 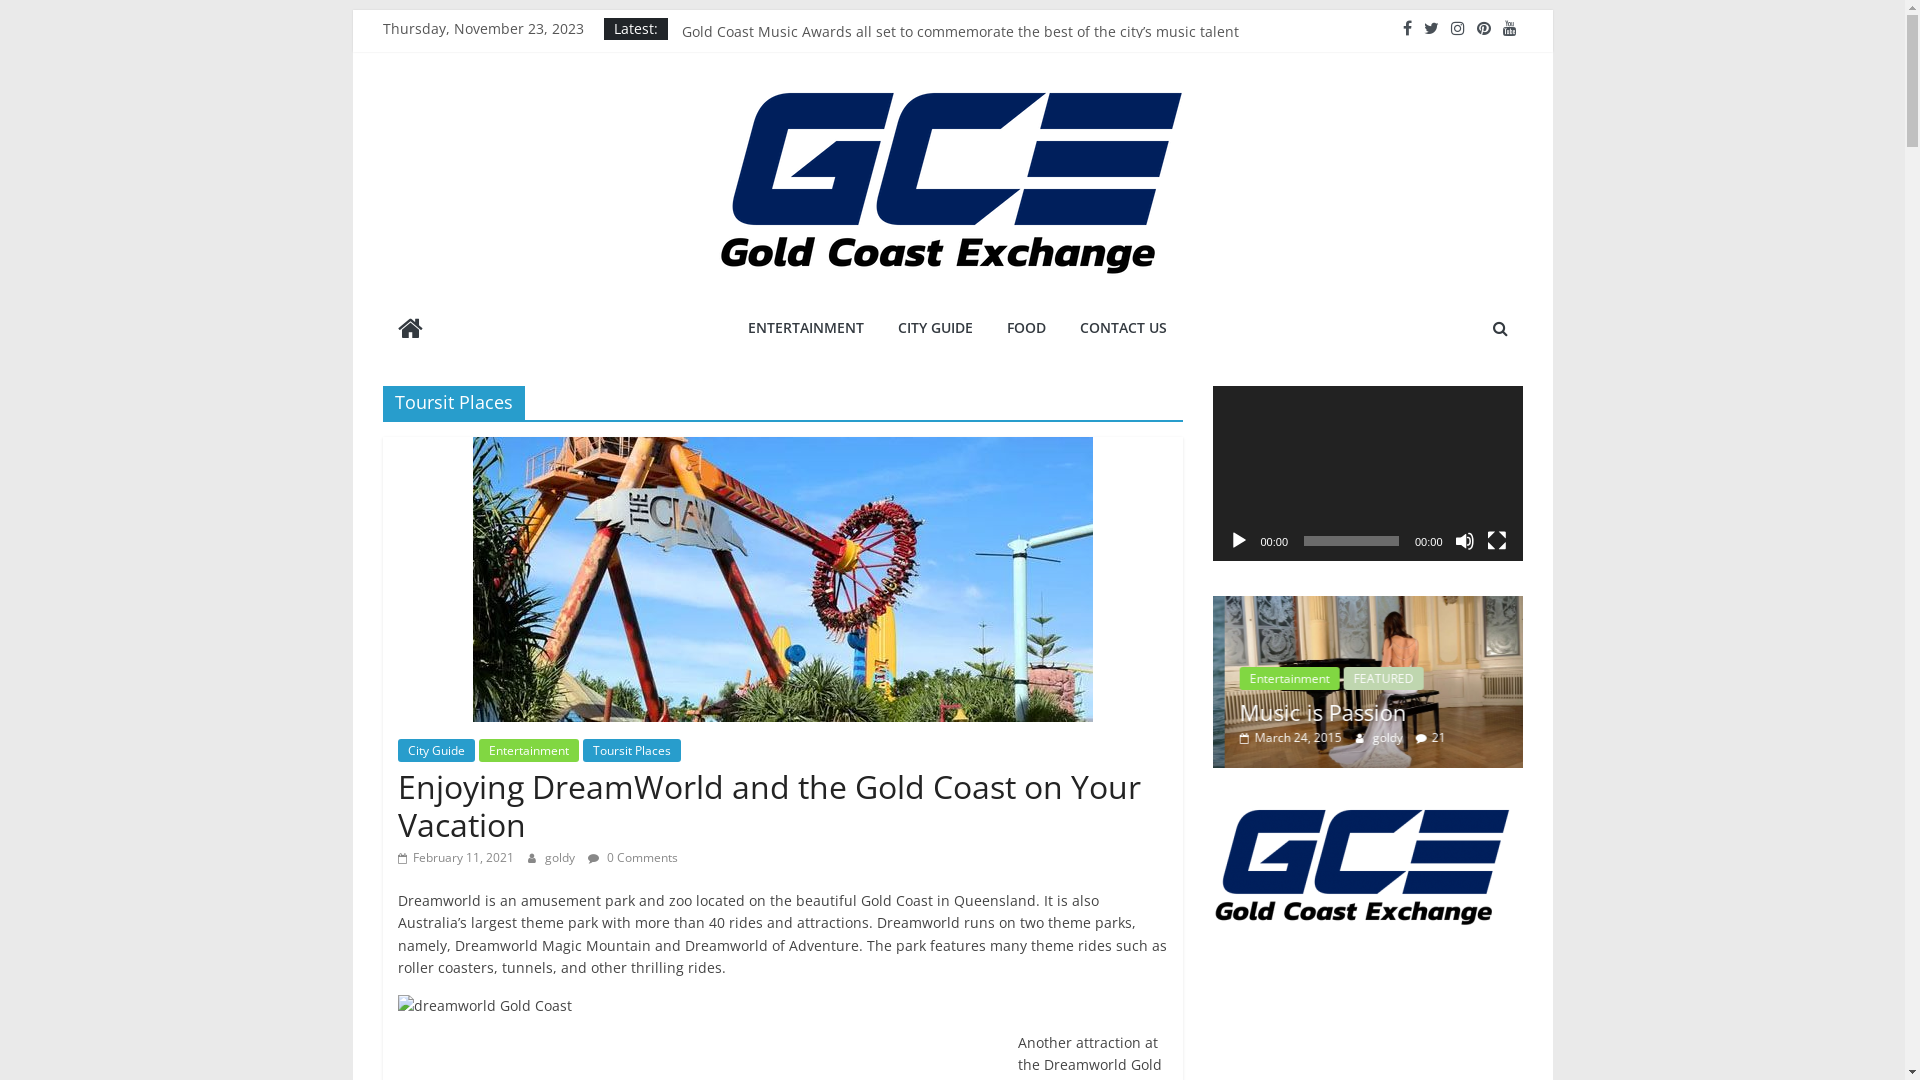 What do you see at coordinates (528, 750) in the screenshot?
I see `Entertainment` at bounding box center [528, 750].